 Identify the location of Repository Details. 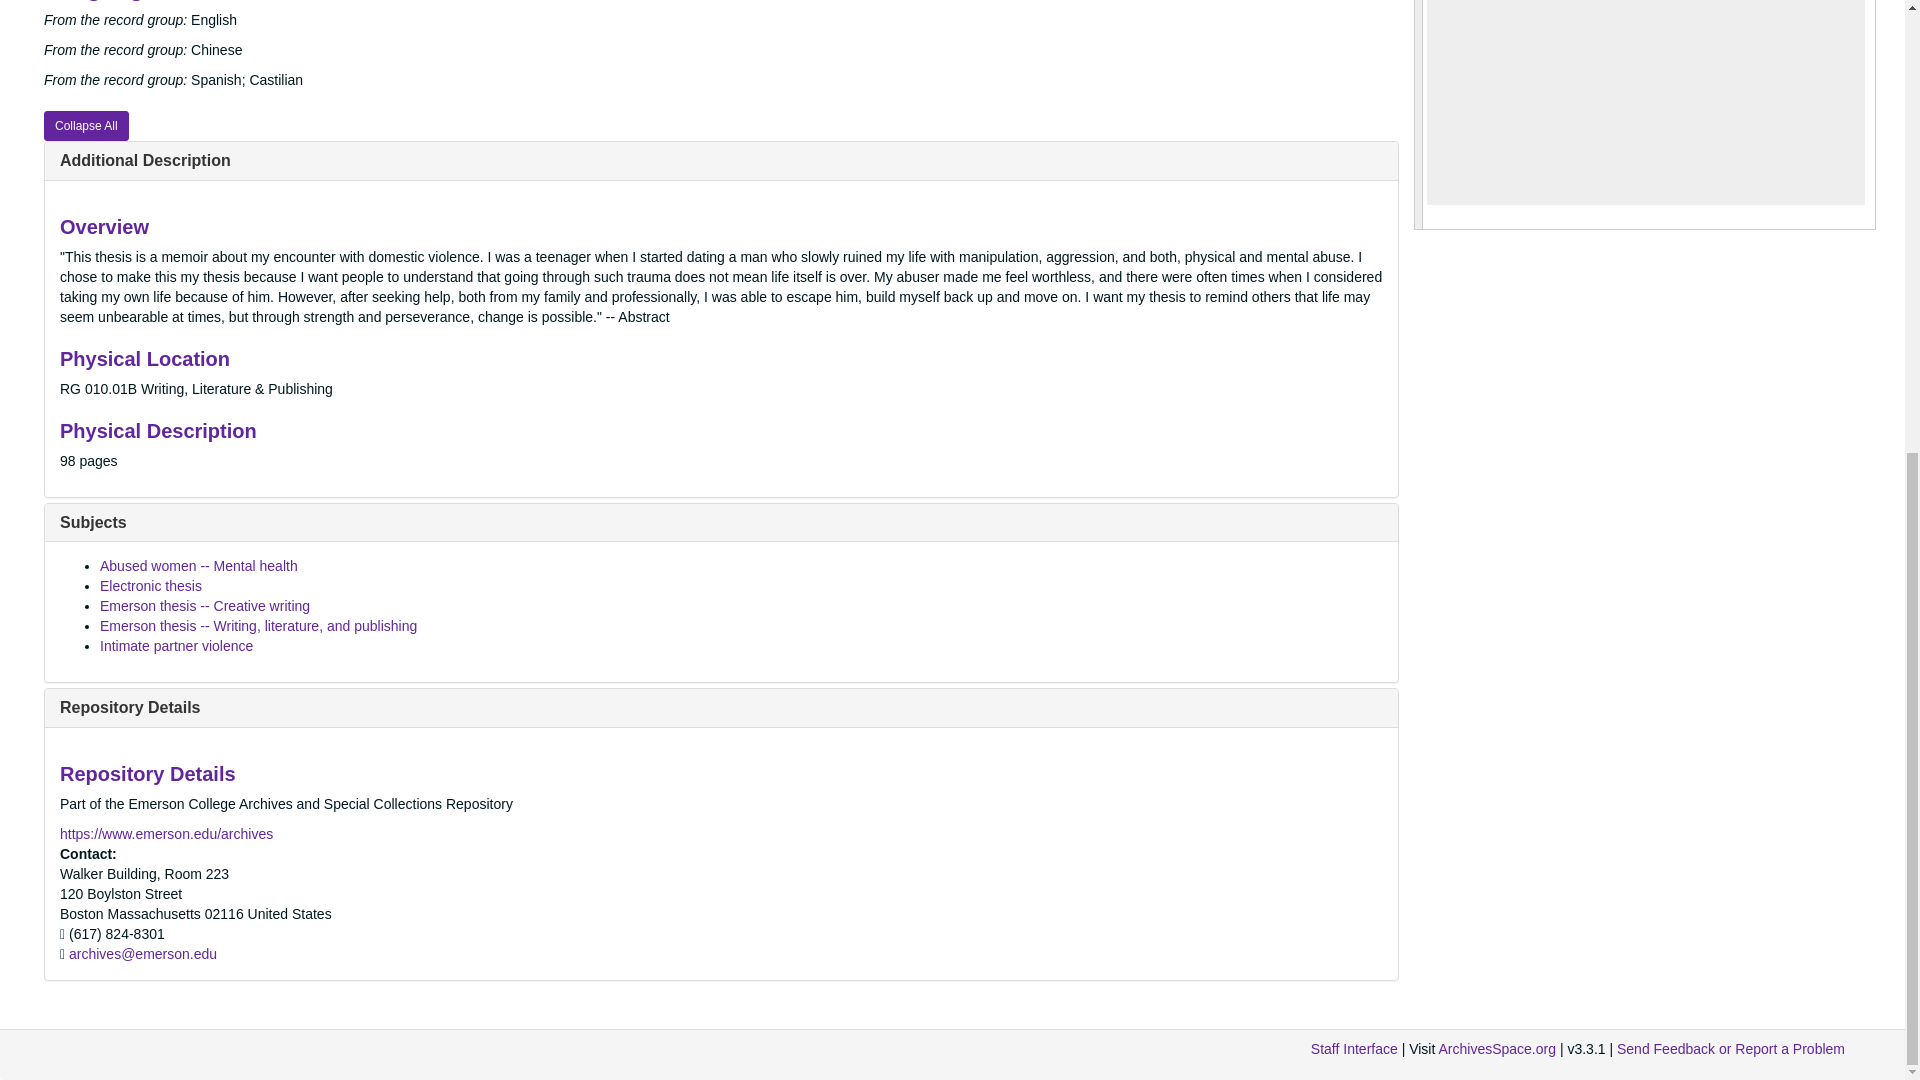
(129, 707).